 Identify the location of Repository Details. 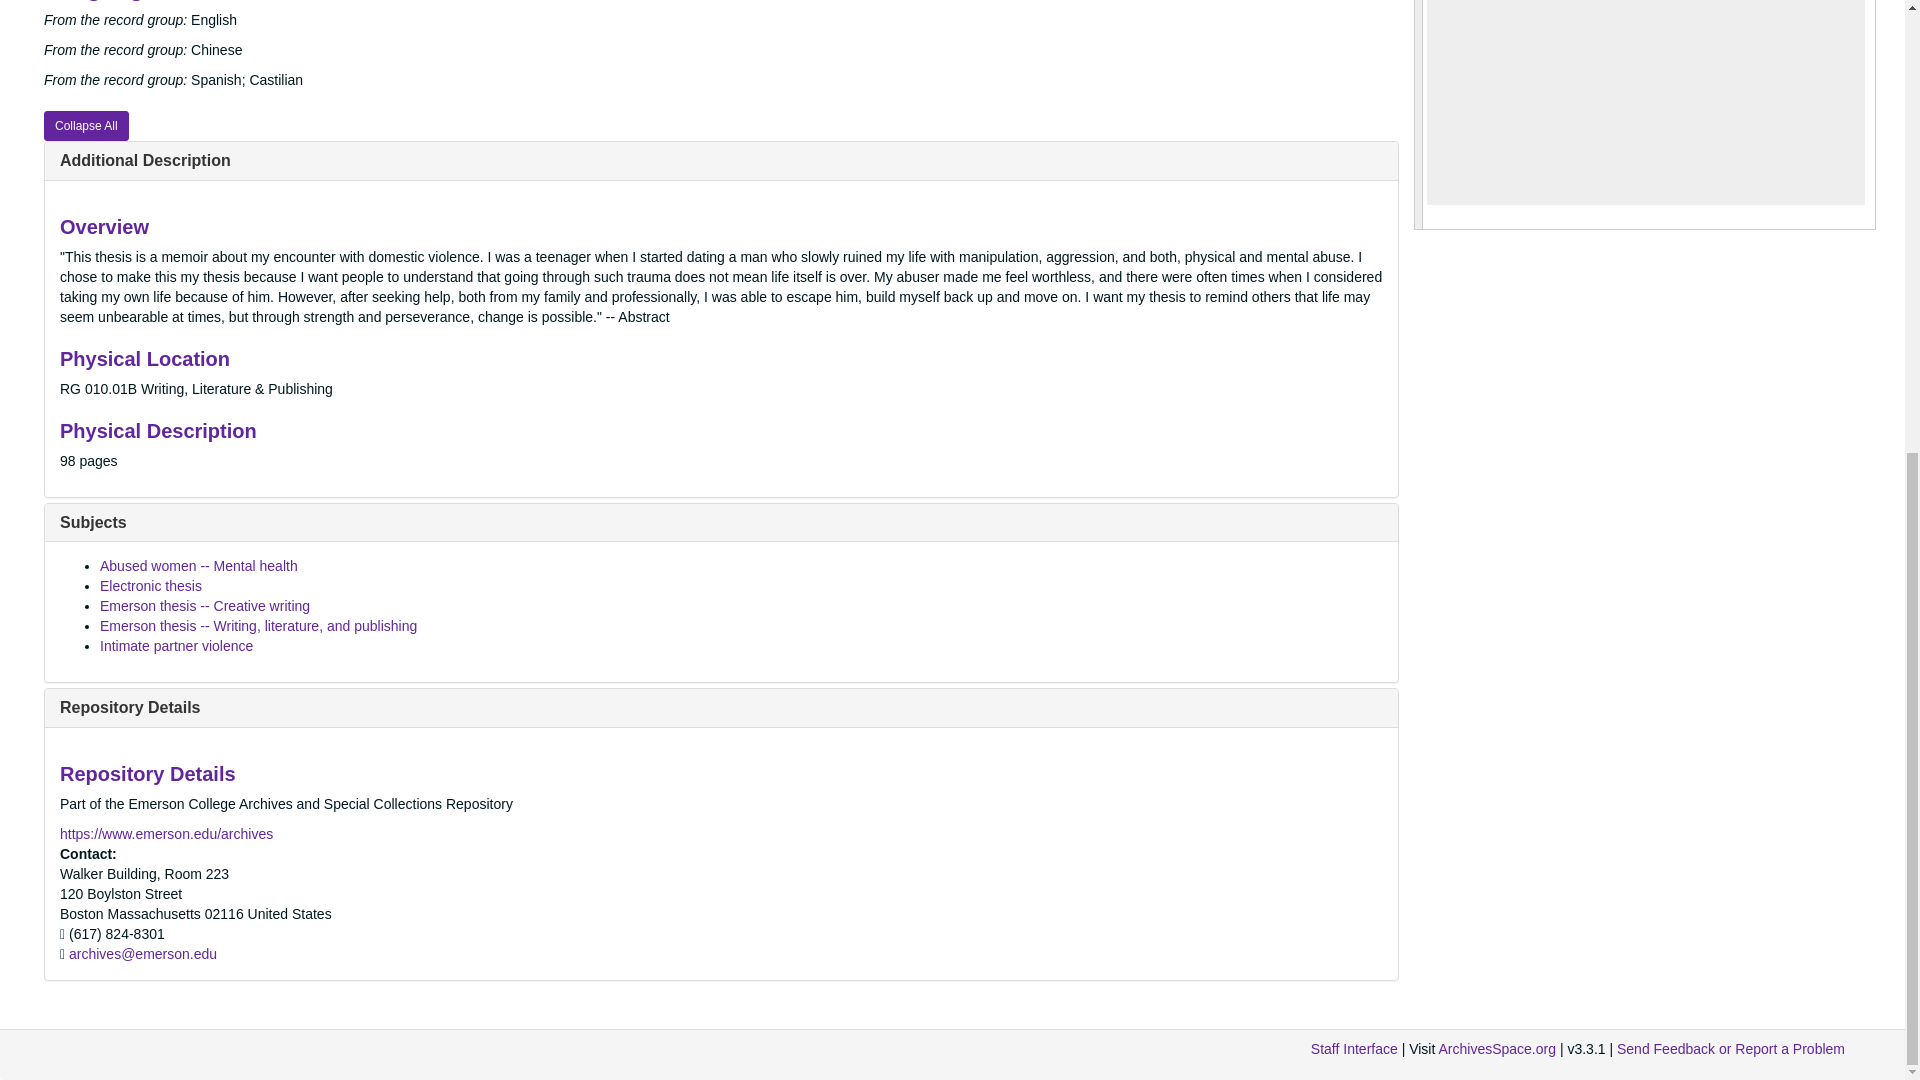
(129, 707).